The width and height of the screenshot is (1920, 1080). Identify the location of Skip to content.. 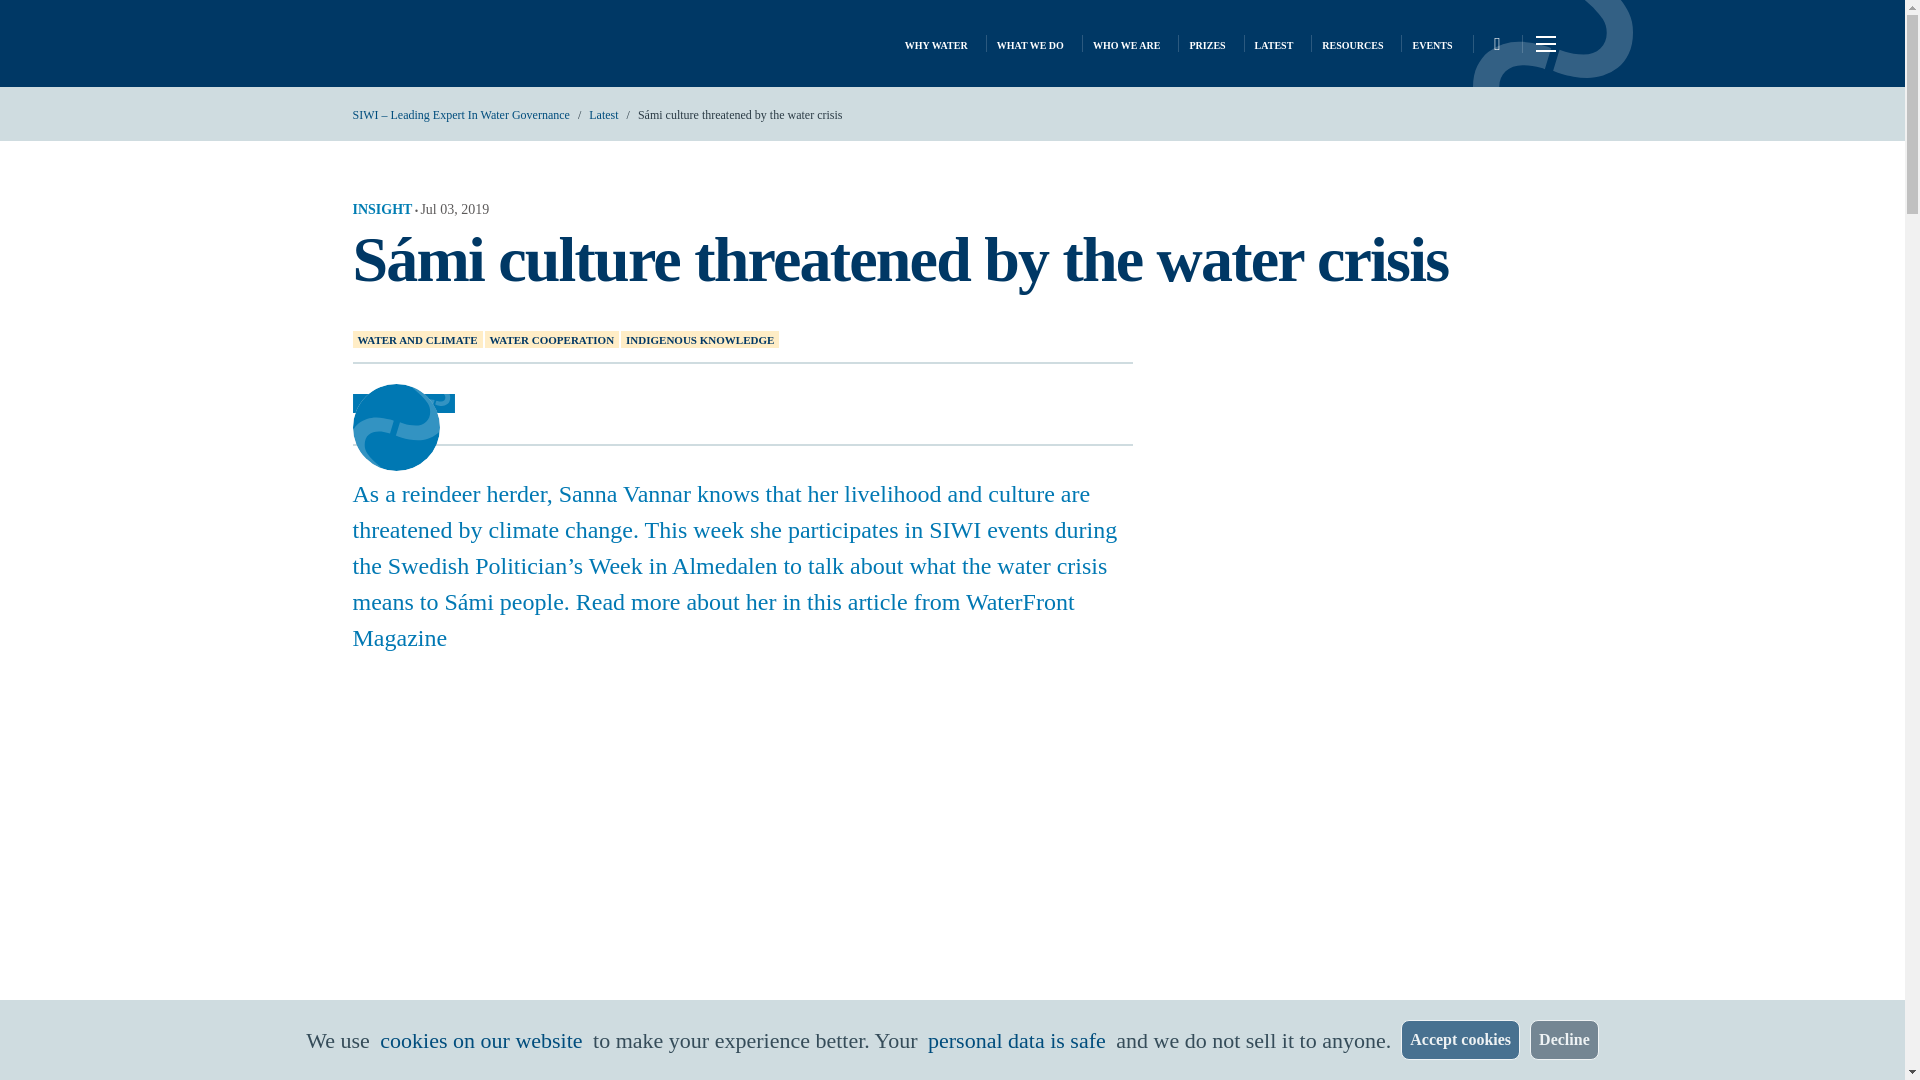
(34, 17).